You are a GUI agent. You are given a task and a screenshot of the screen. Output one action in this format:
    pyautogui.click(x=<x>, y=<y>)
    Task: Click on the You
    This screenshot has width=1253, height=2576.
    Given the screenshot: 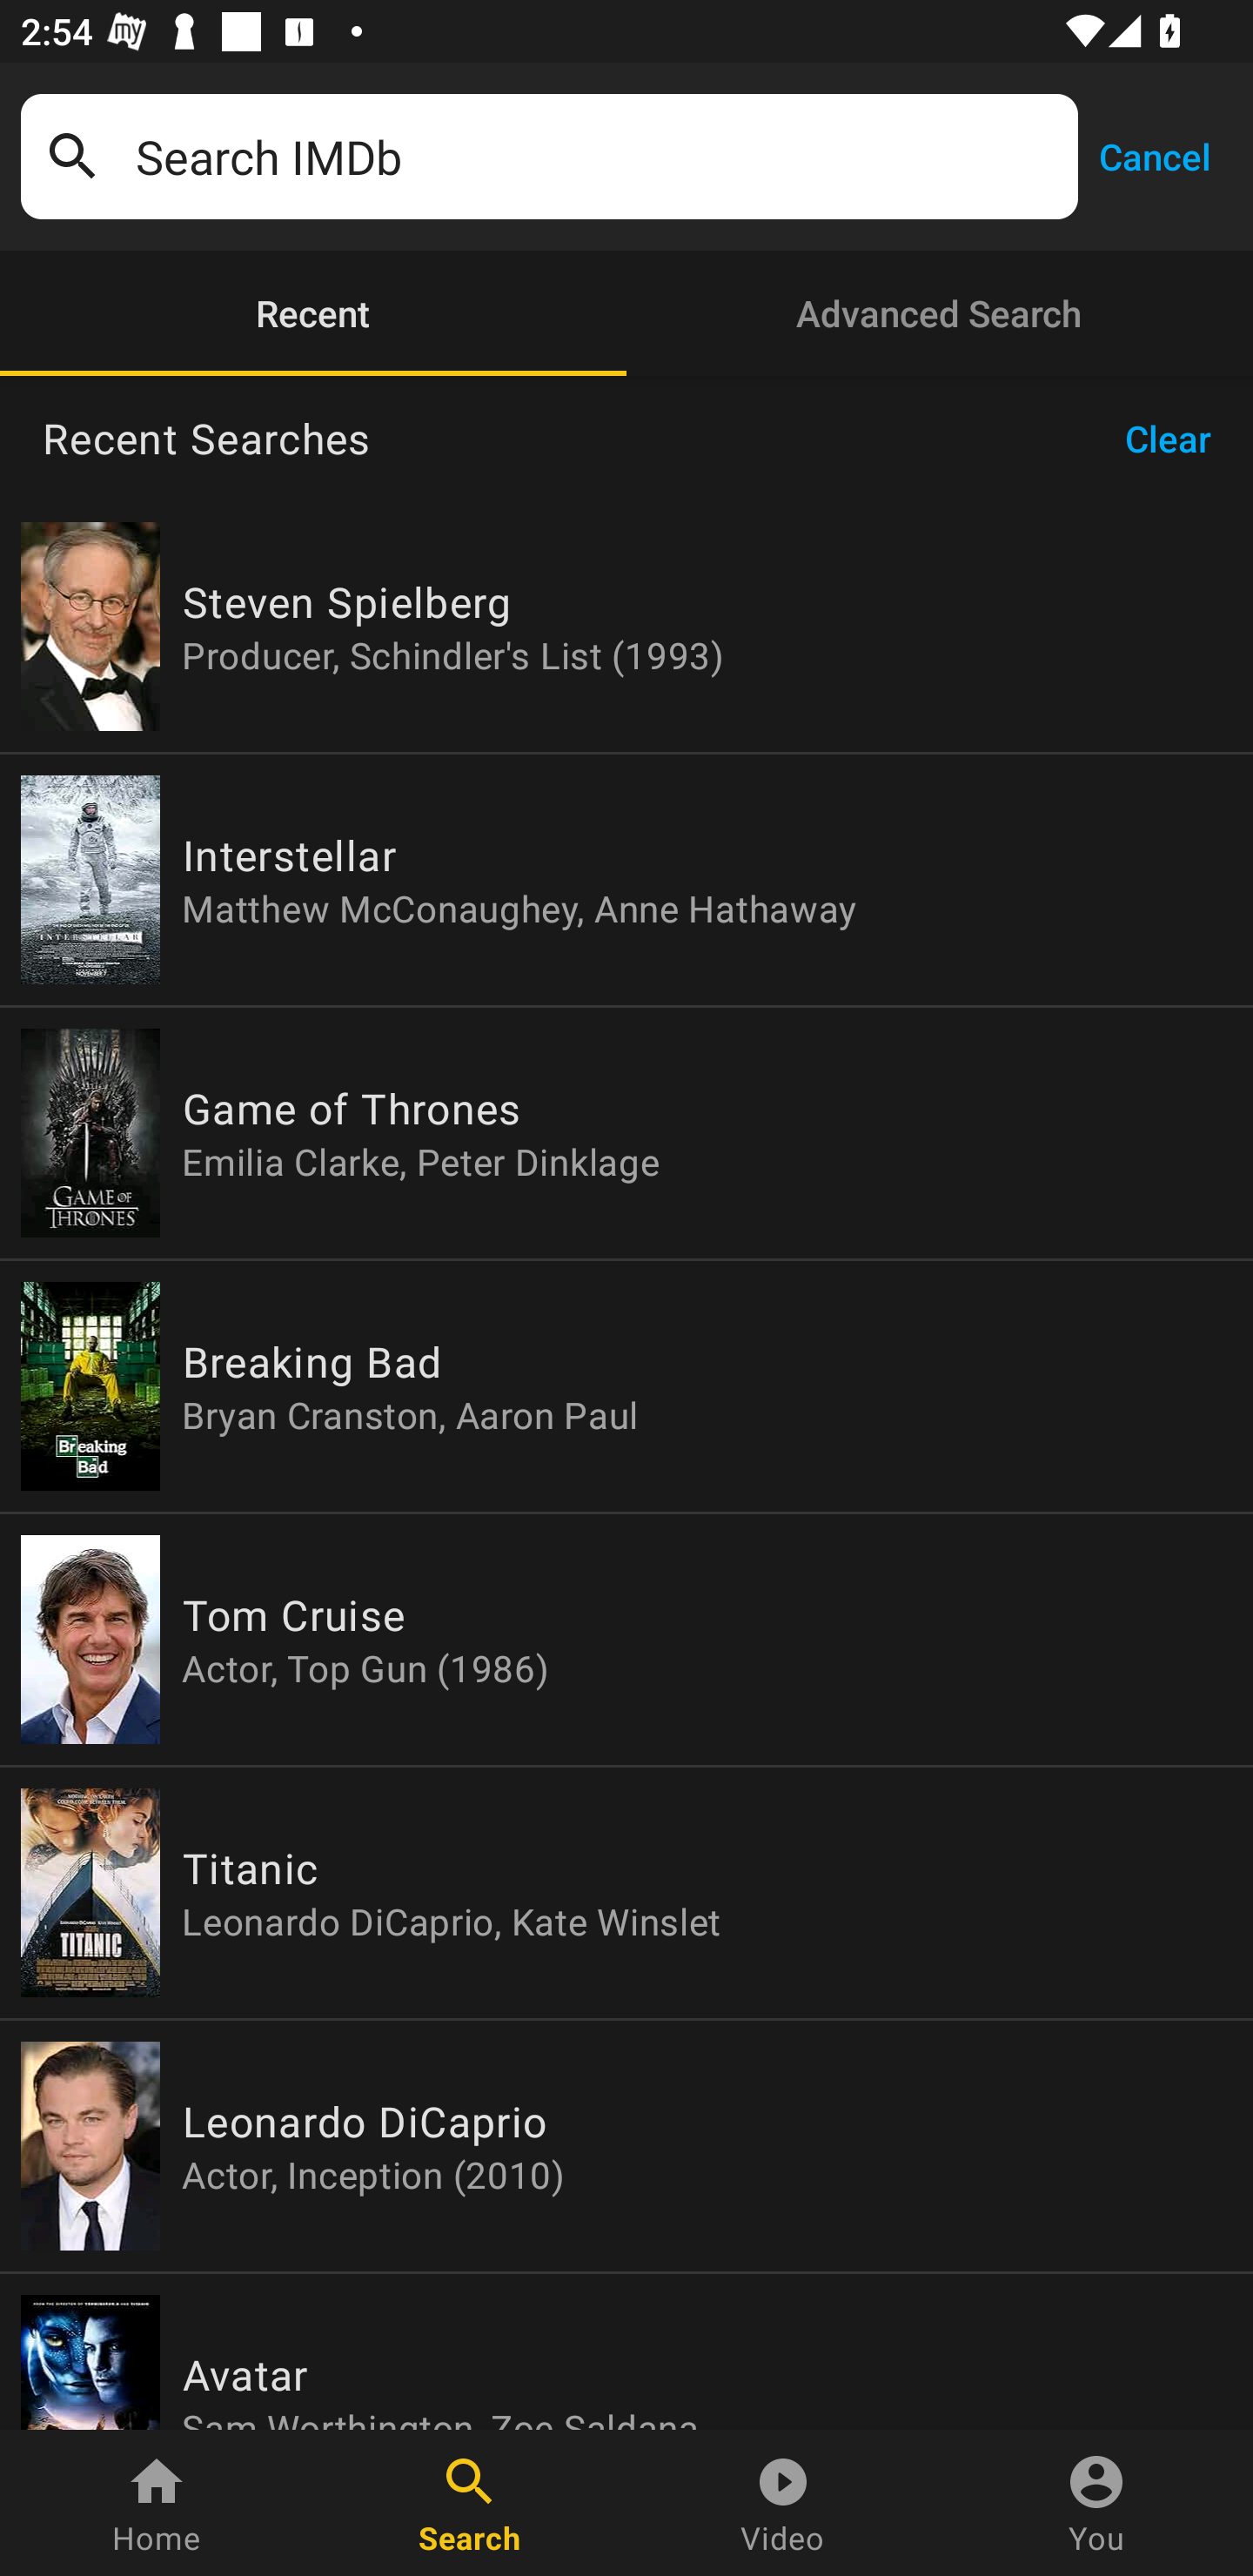 What is the action you would take?
    pyautogui.click(x=1096, y=2503)
    